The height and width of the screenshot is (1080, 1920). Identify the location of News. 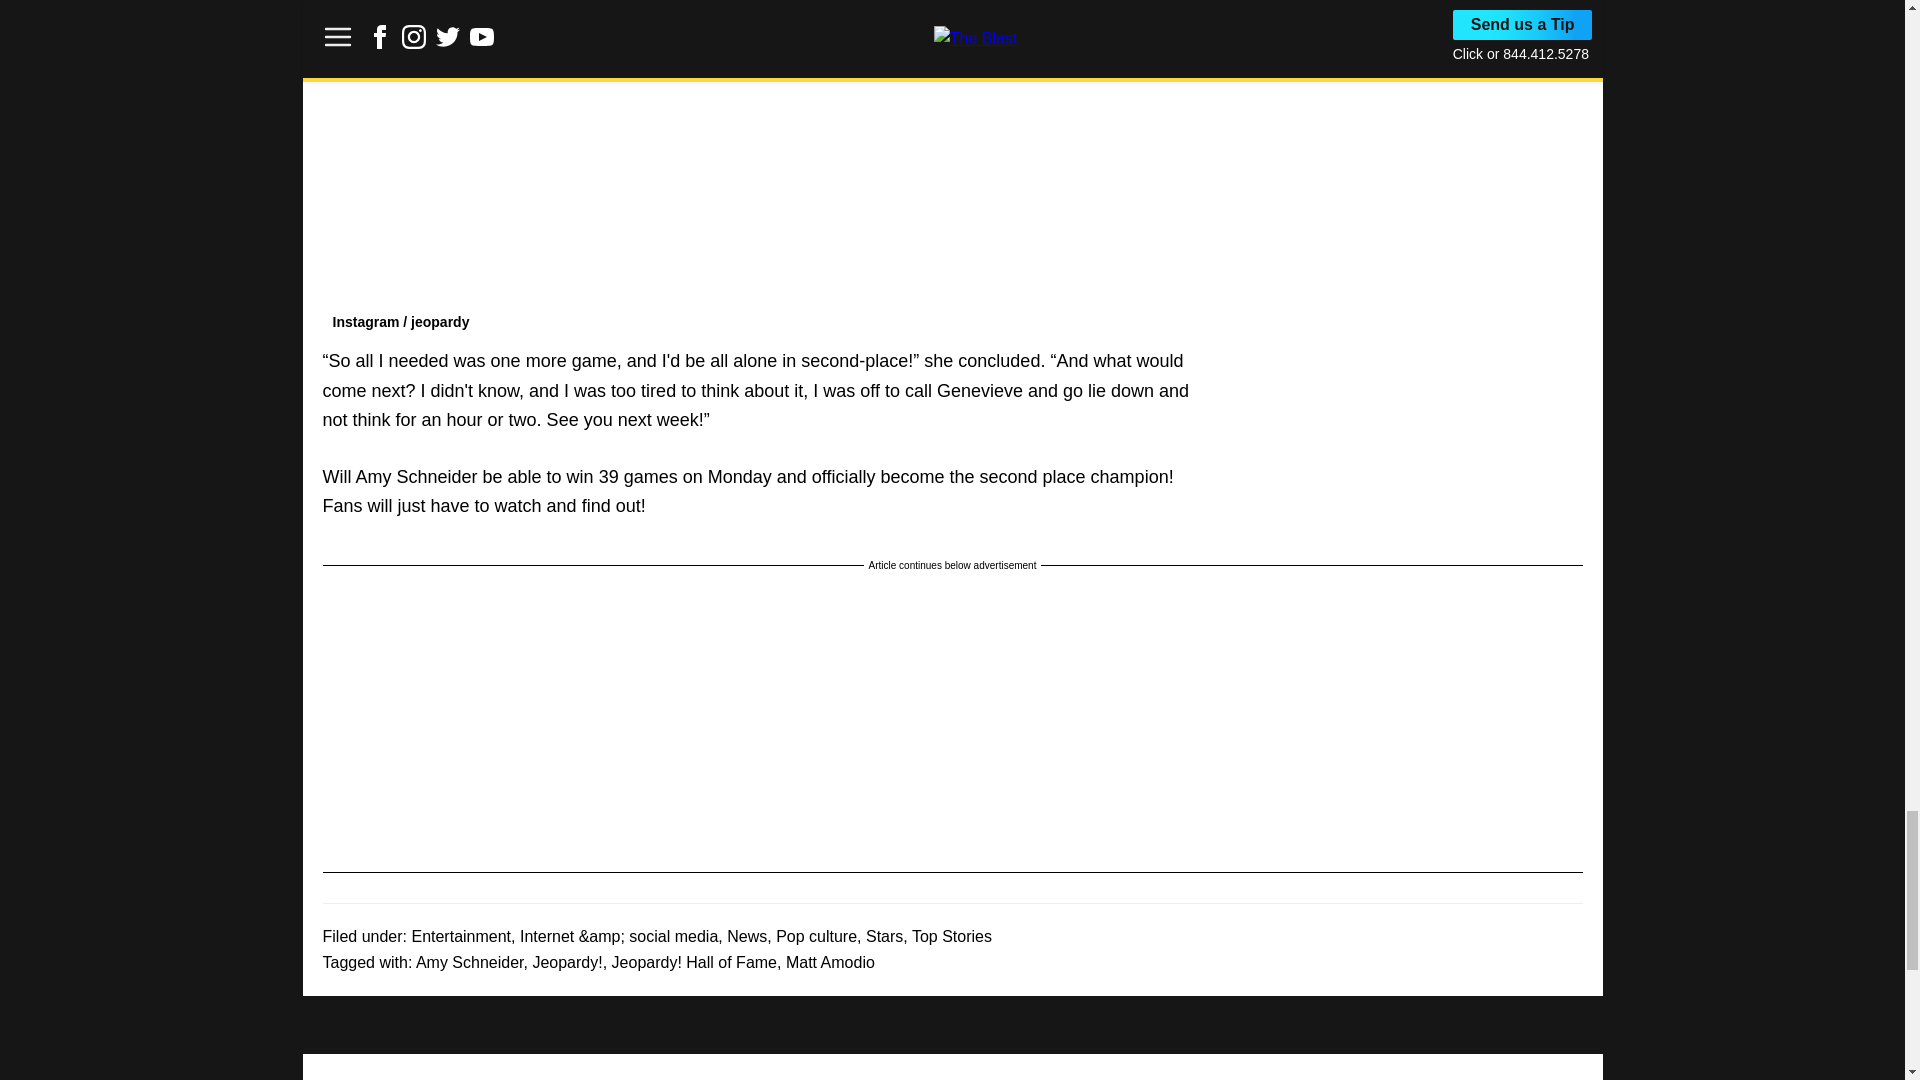
(746, 936).